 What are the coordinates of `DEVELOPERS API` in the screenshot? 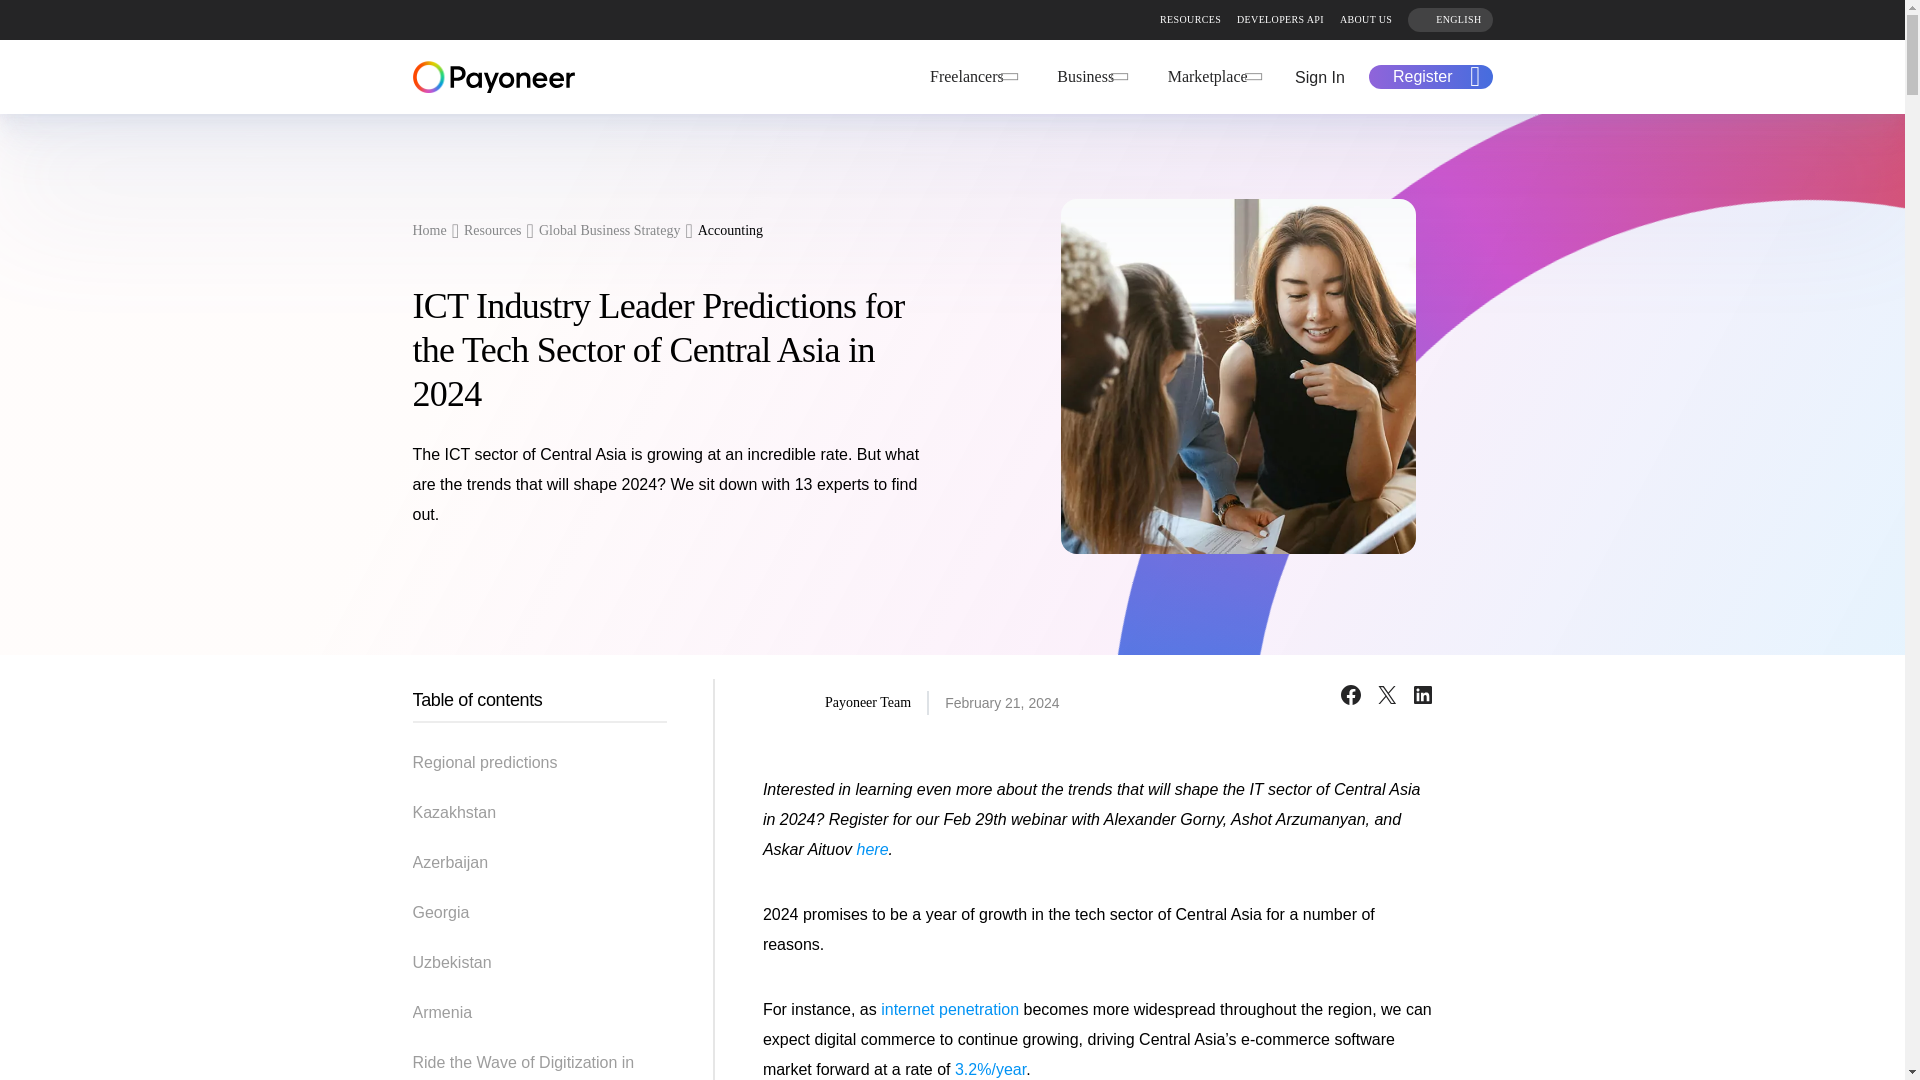 It's located at (1280, 19).